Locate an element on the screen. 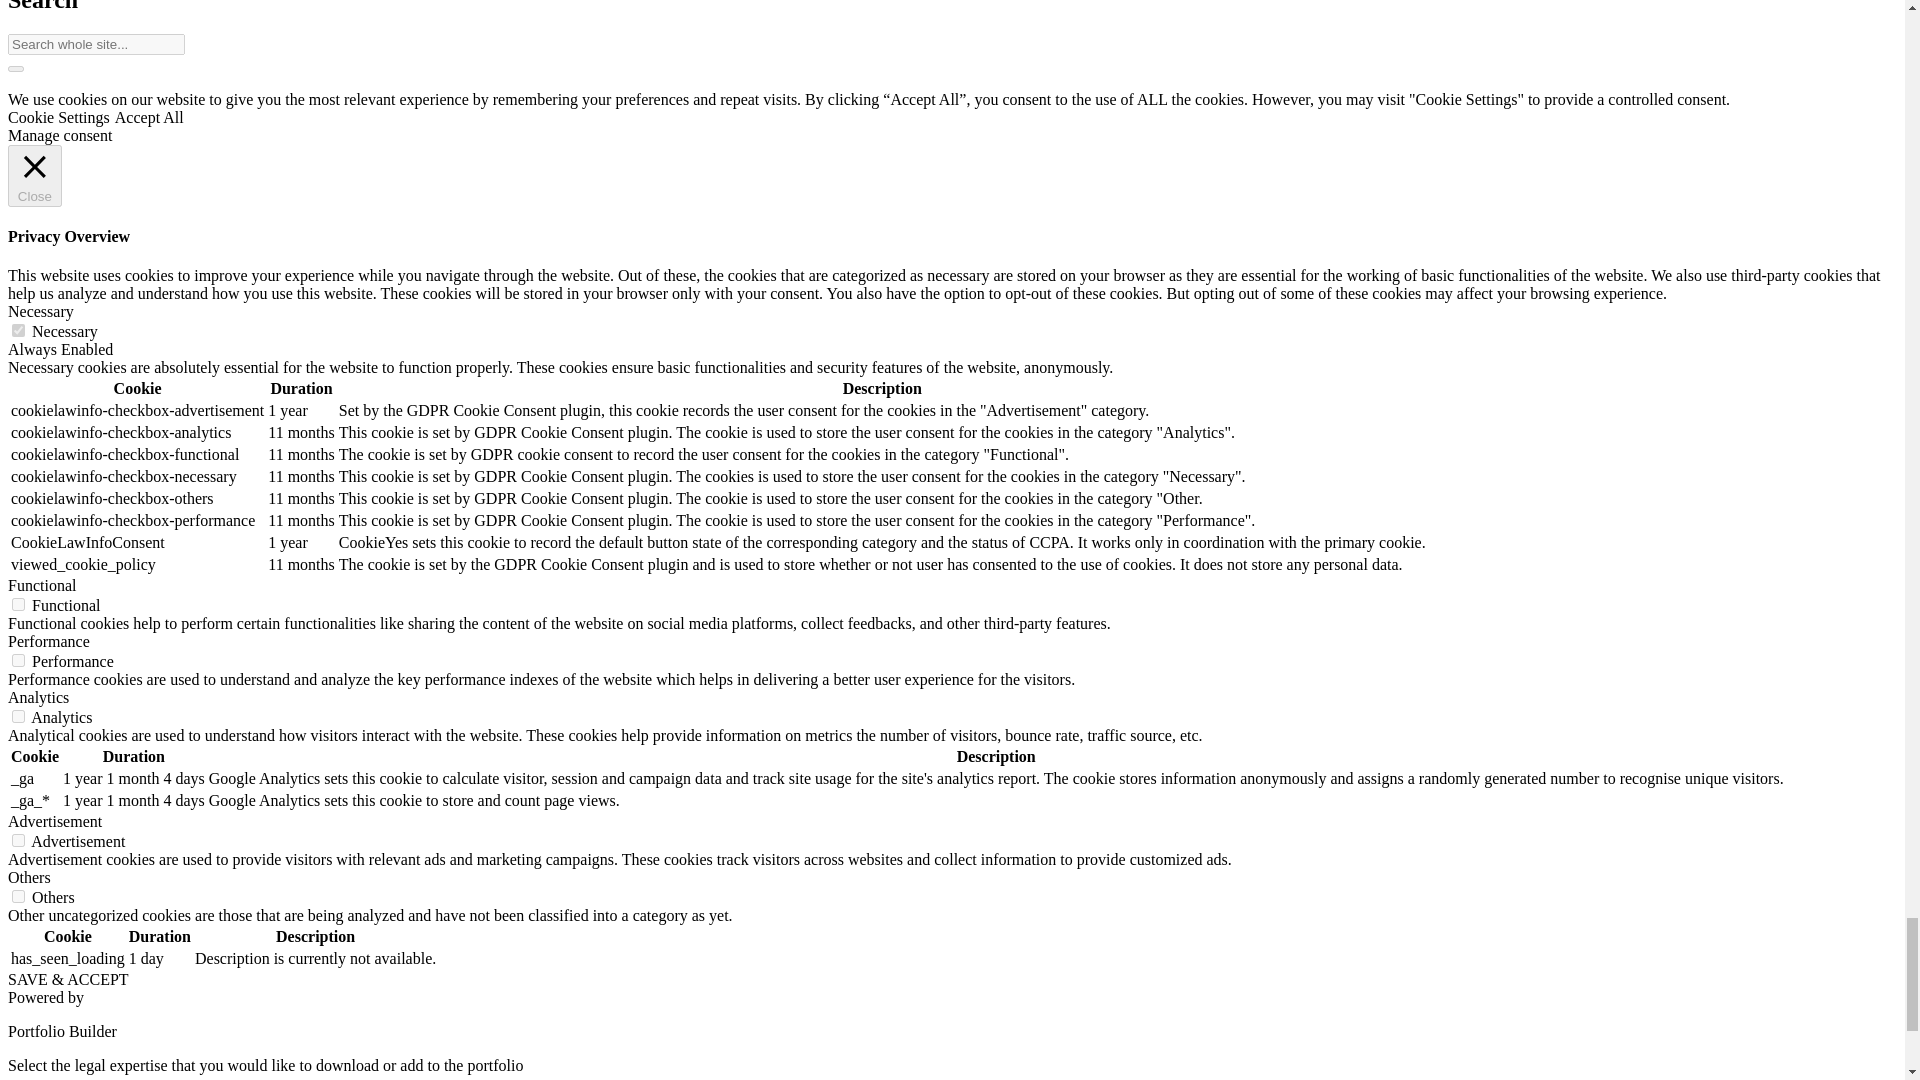 The width and height of the screenshot is (1920, 1080). on is located at coordinates (18, 896).